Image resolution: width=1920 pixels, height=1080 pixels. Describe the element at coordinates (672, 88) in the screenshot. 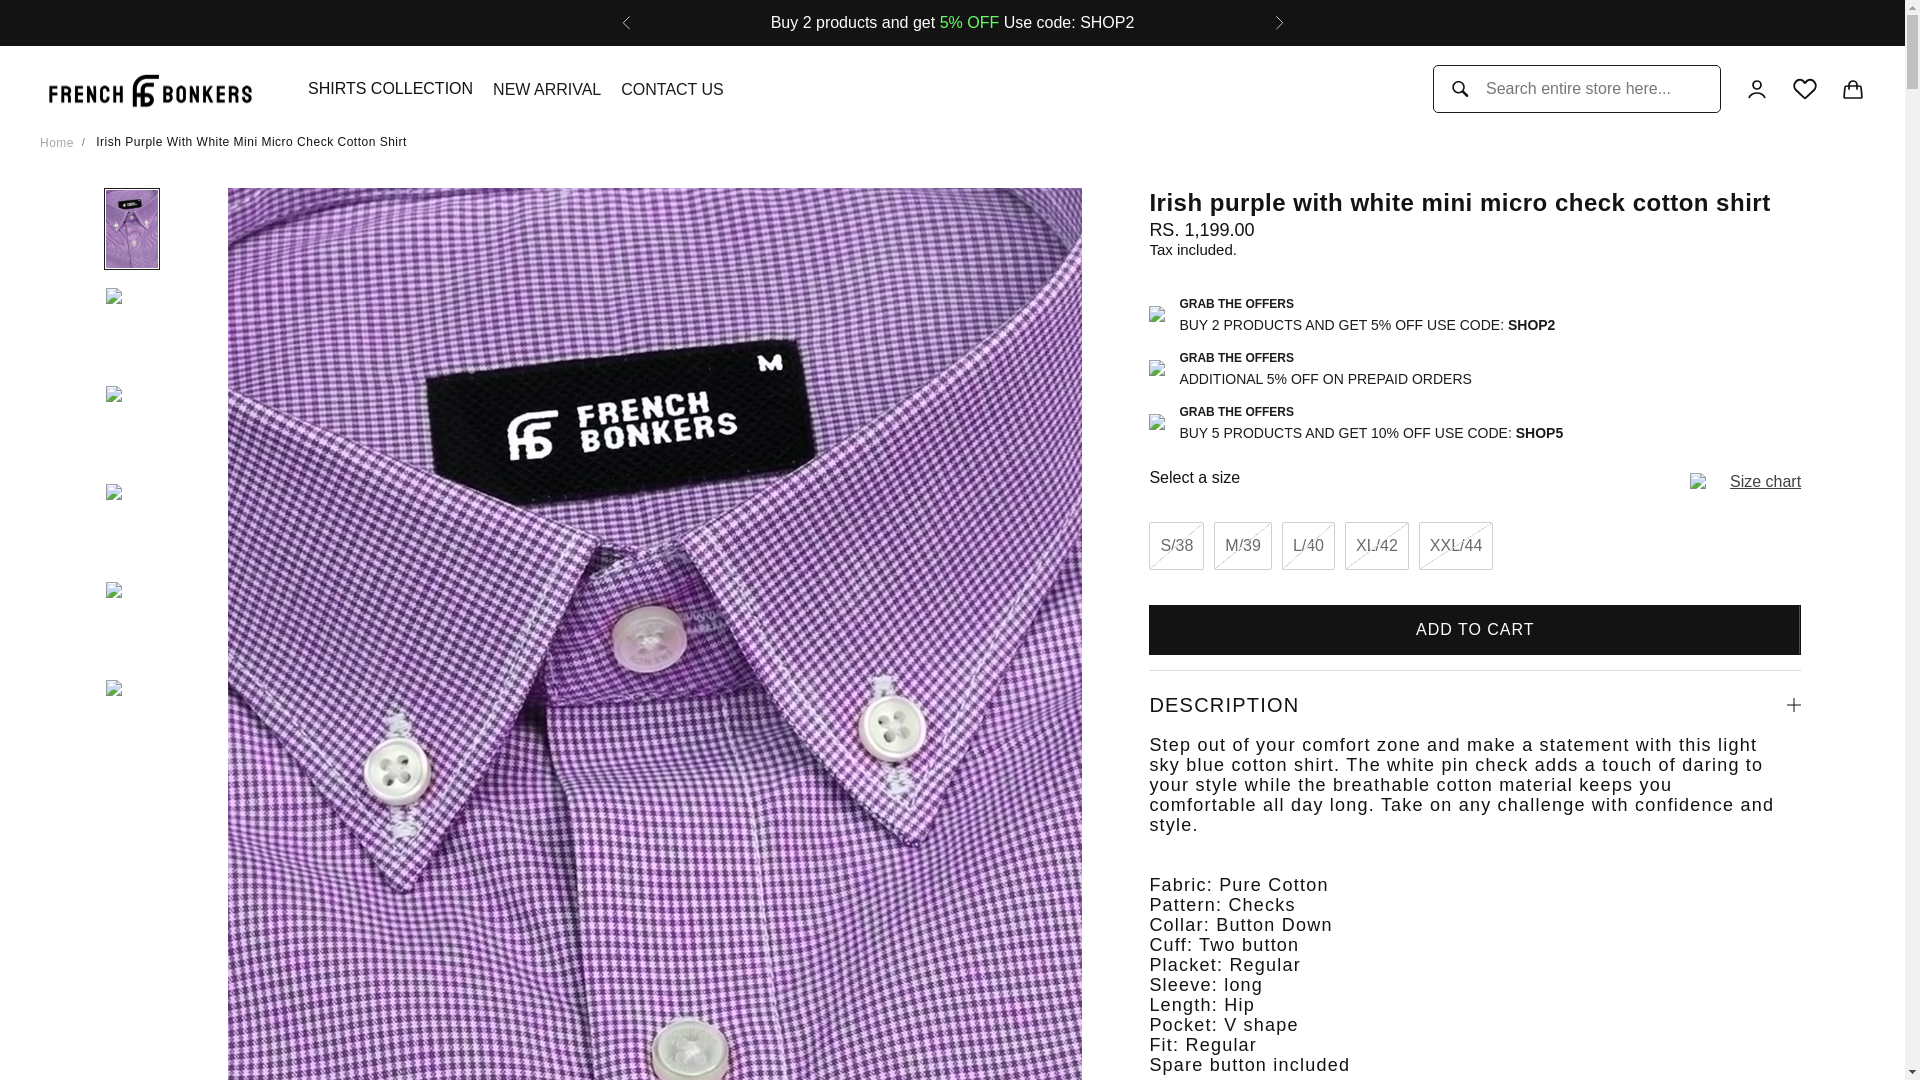

I see `CONTACT US` at that location.